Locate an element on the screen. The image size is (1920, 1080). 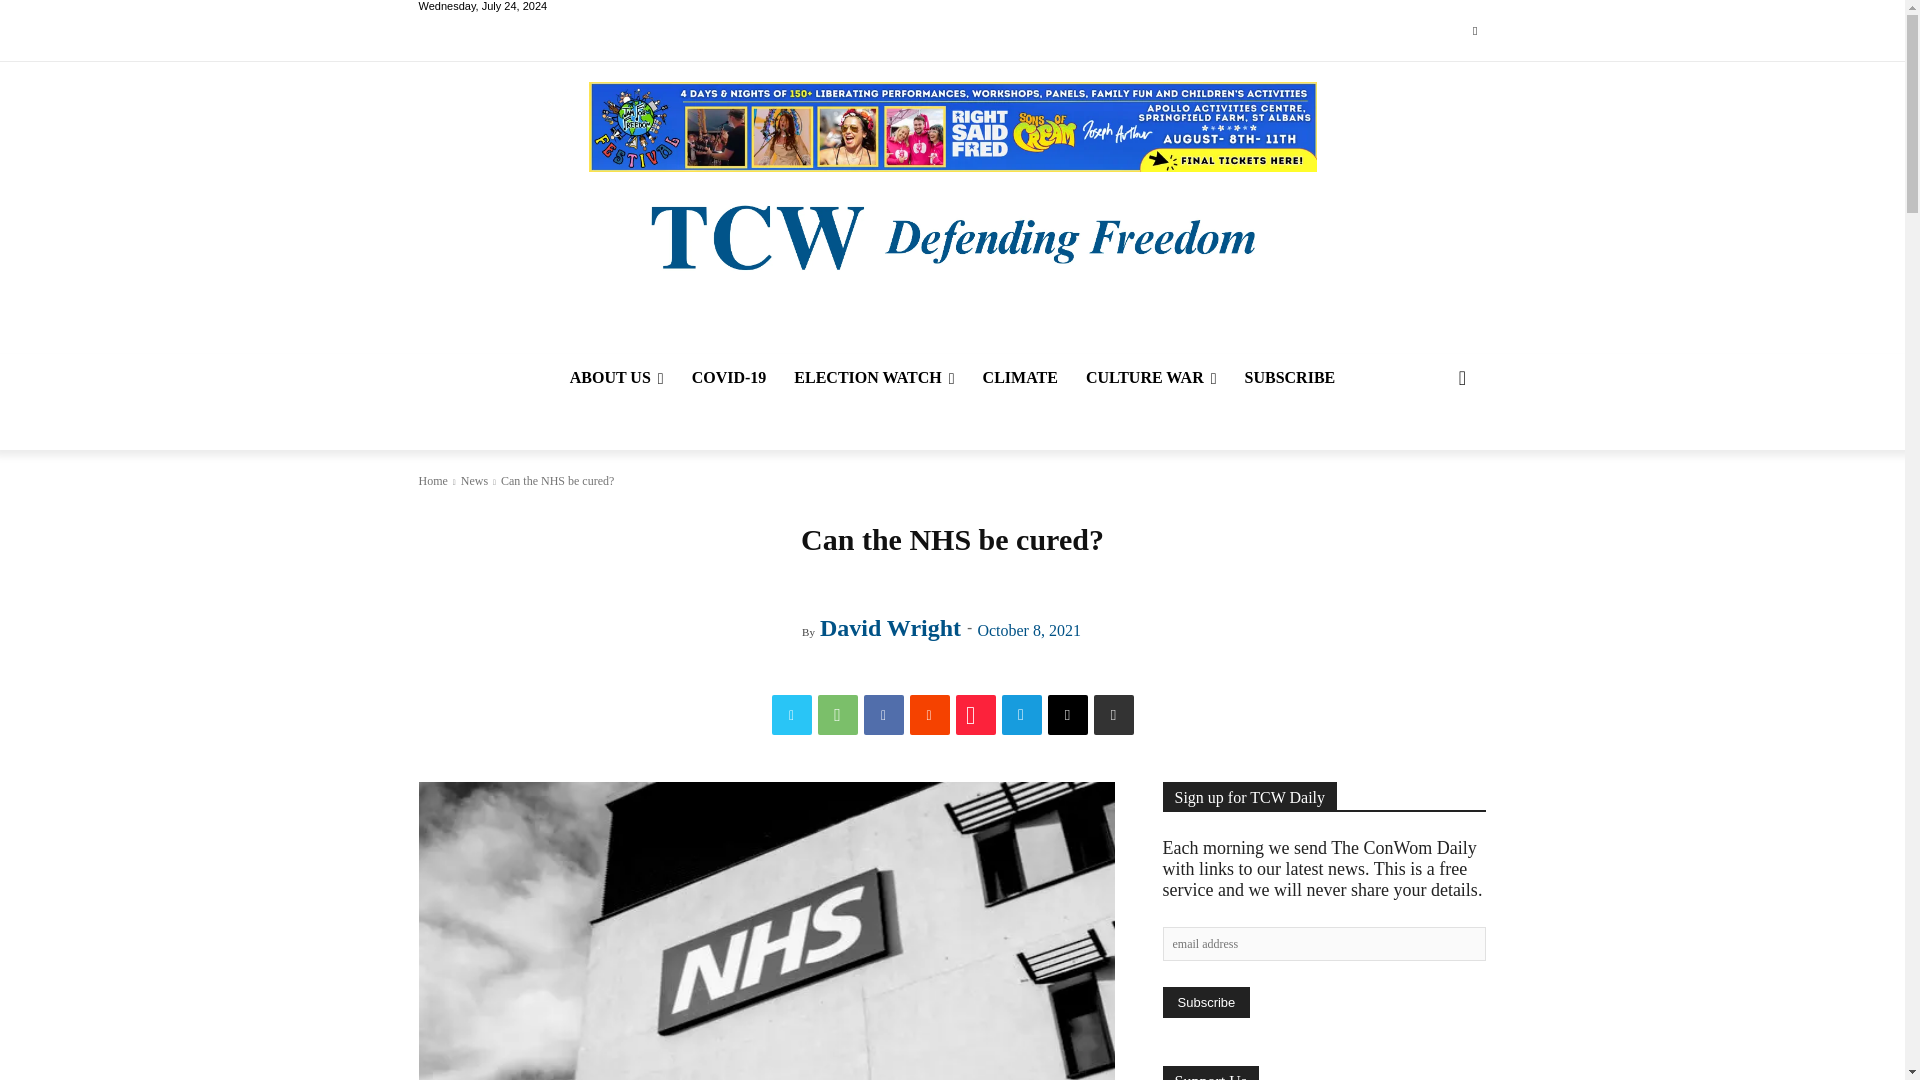
WhatsApp is located at coordinates (838, 715).